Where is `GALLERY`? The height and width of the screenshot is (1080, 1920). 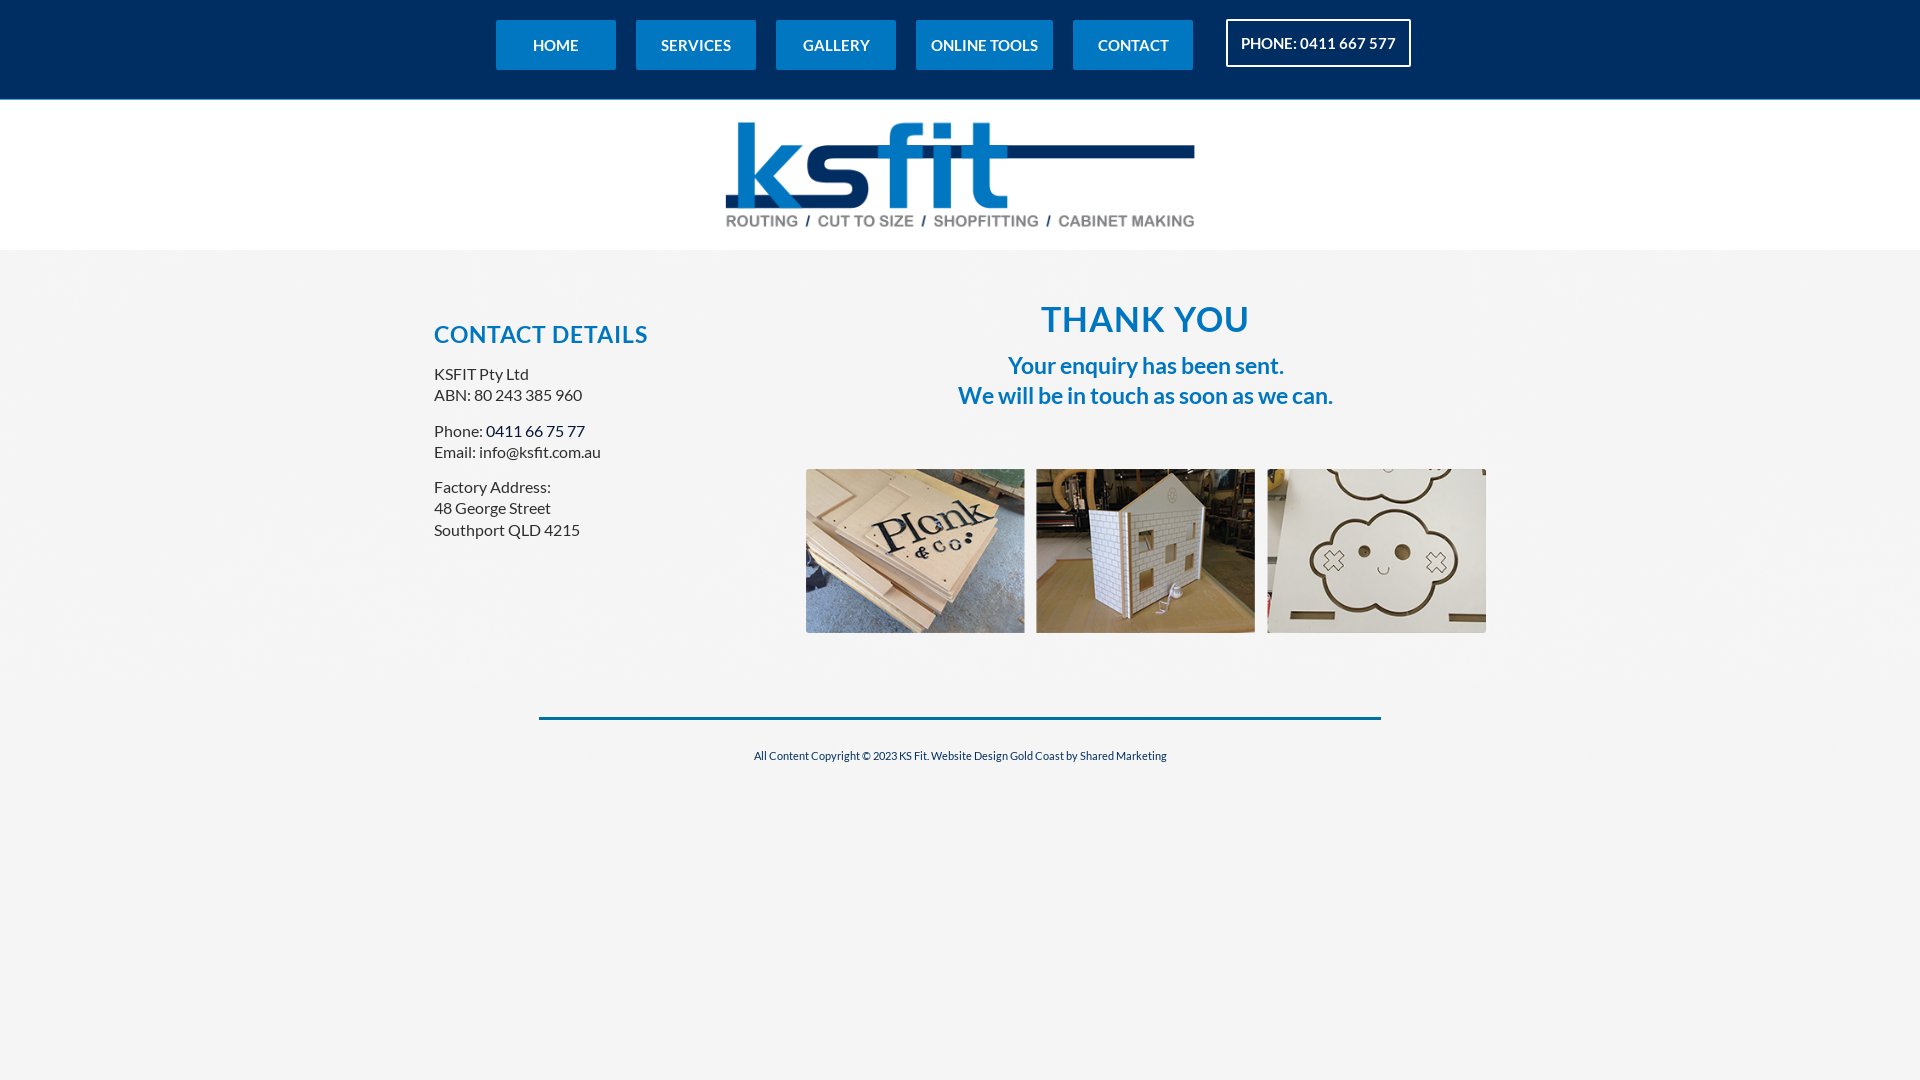 GALLERY is located at coordinates (836, 45).